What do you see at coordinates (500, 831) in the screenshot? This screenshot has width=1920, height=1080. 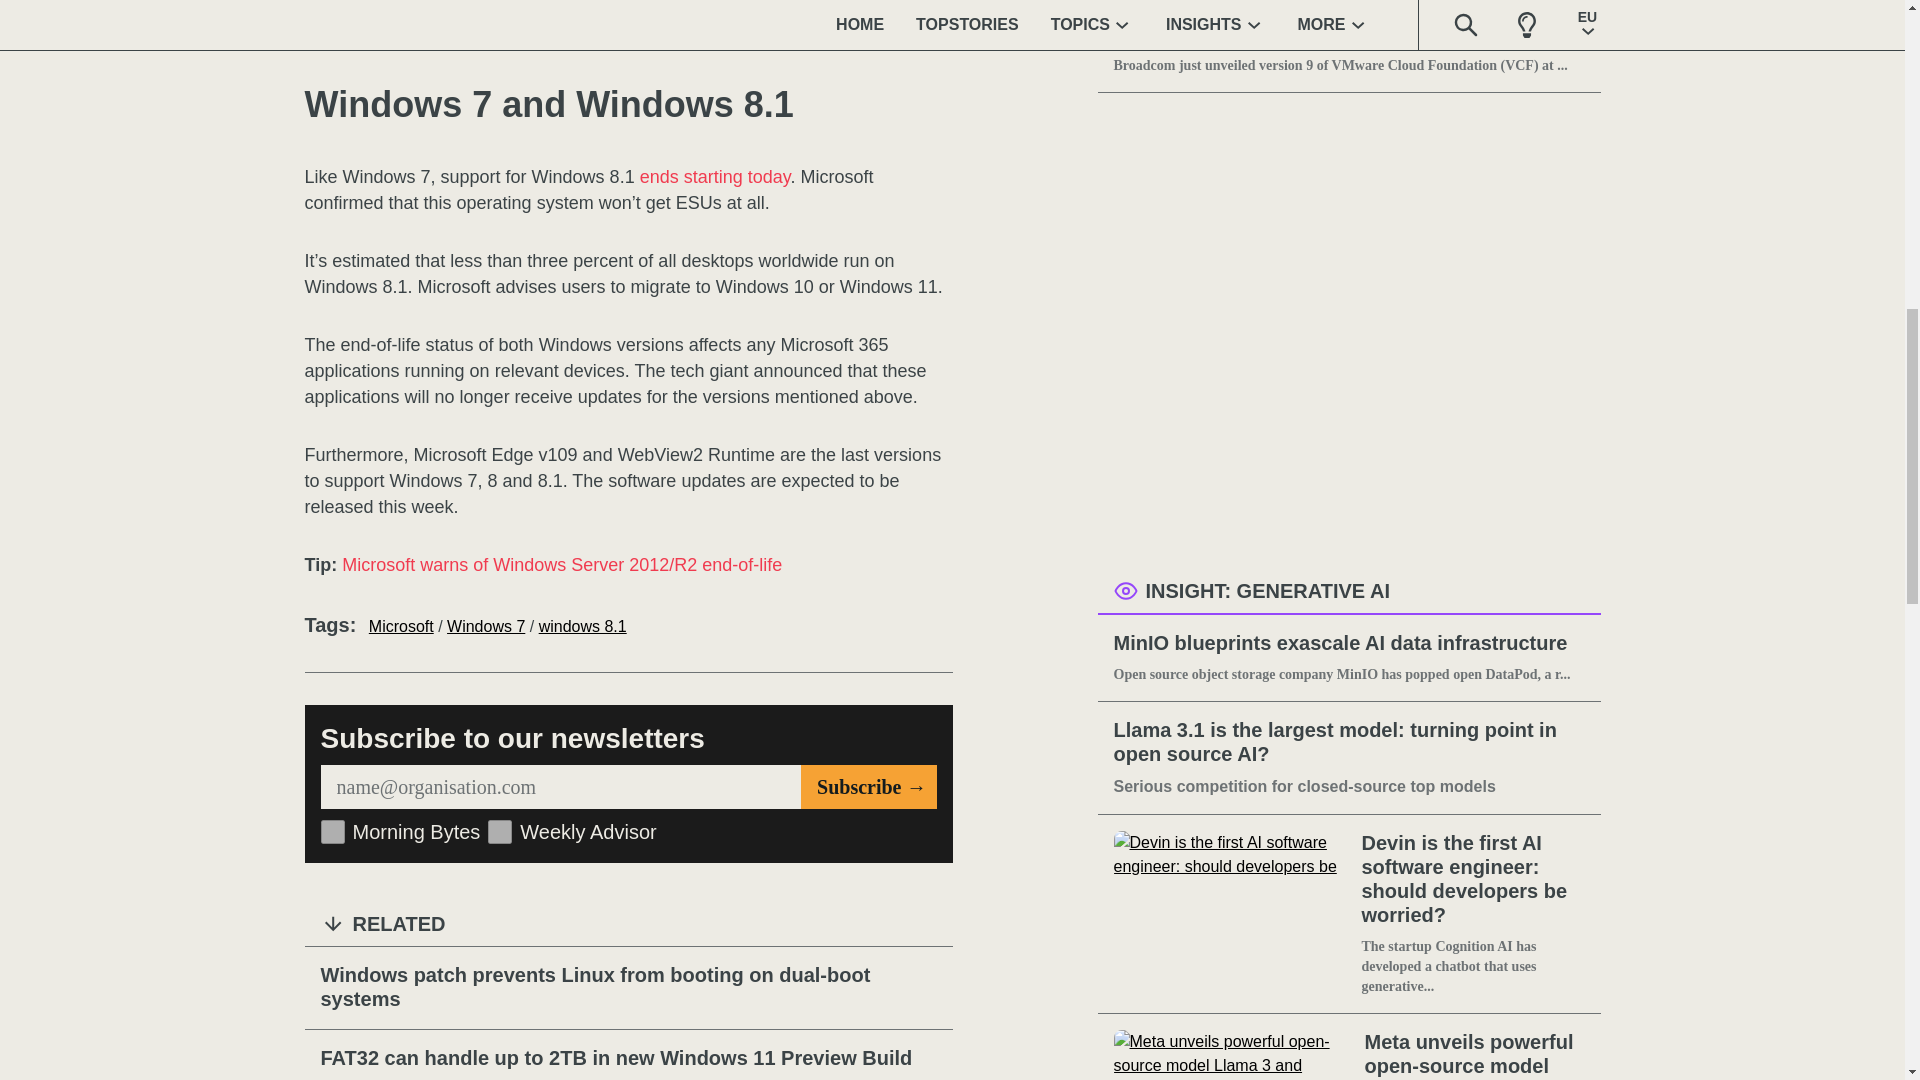 I see `84623981521405447` at bounding box center [500, 831].